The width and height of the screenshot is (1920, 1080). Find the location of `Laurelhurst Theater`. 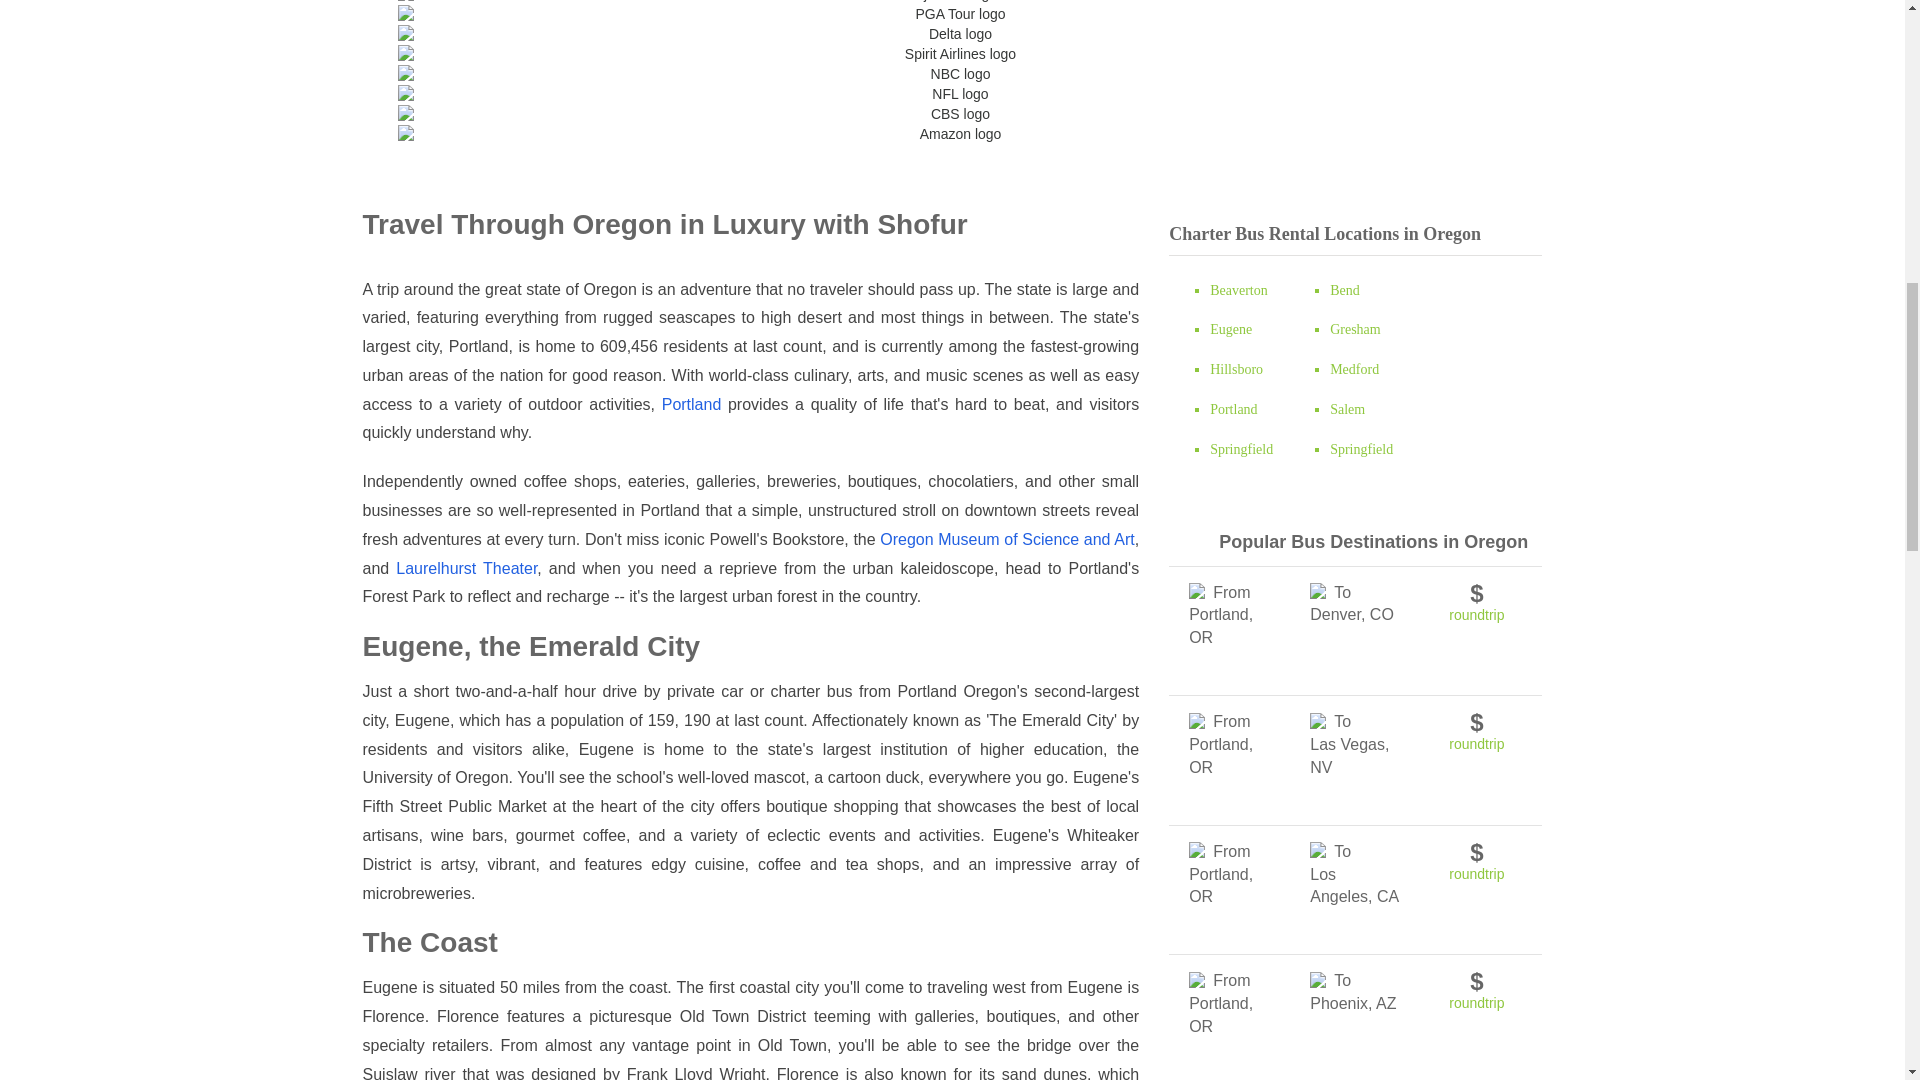

Laurelhurst Theater is located at coordinates (466, 568).